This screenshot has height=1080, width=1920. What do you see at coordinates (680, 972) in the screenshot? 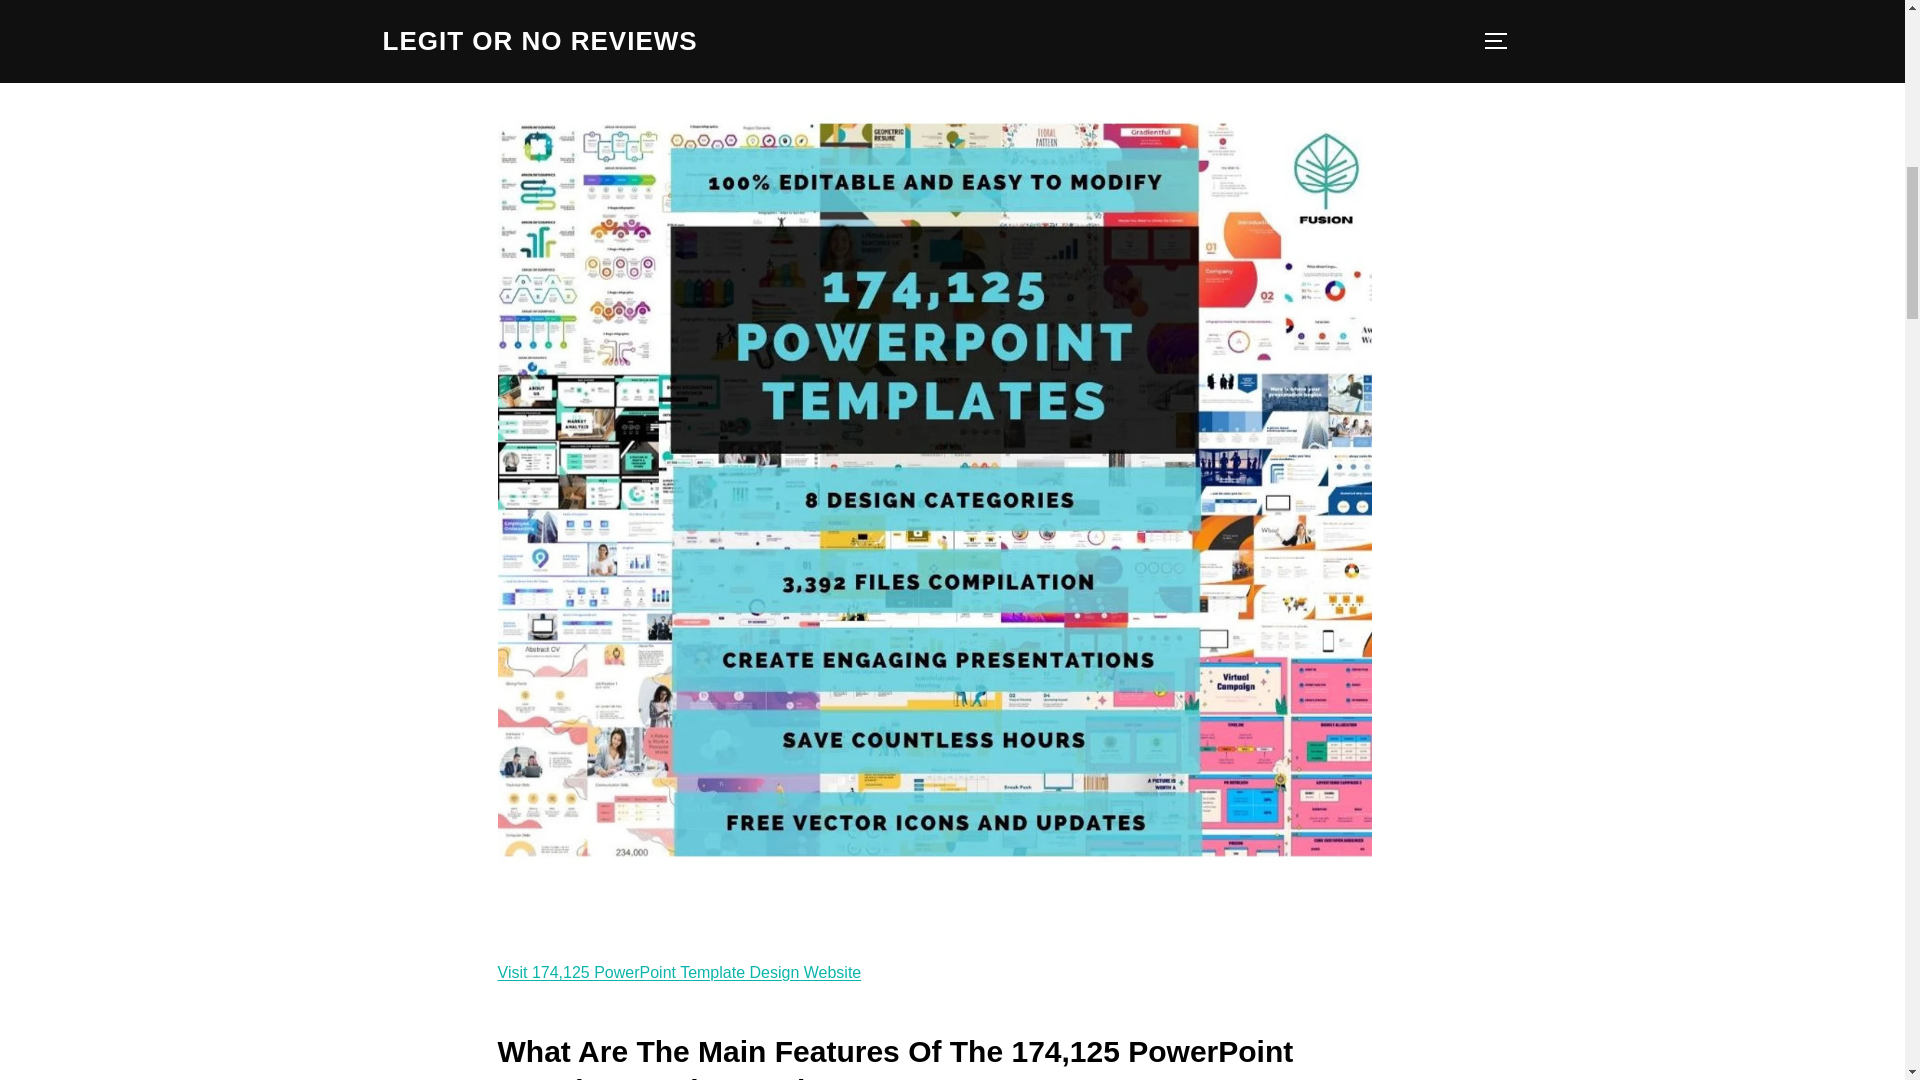
I see `Visit 174,125 PowerPoint Template Design Website` at bounding box center [680, 972].